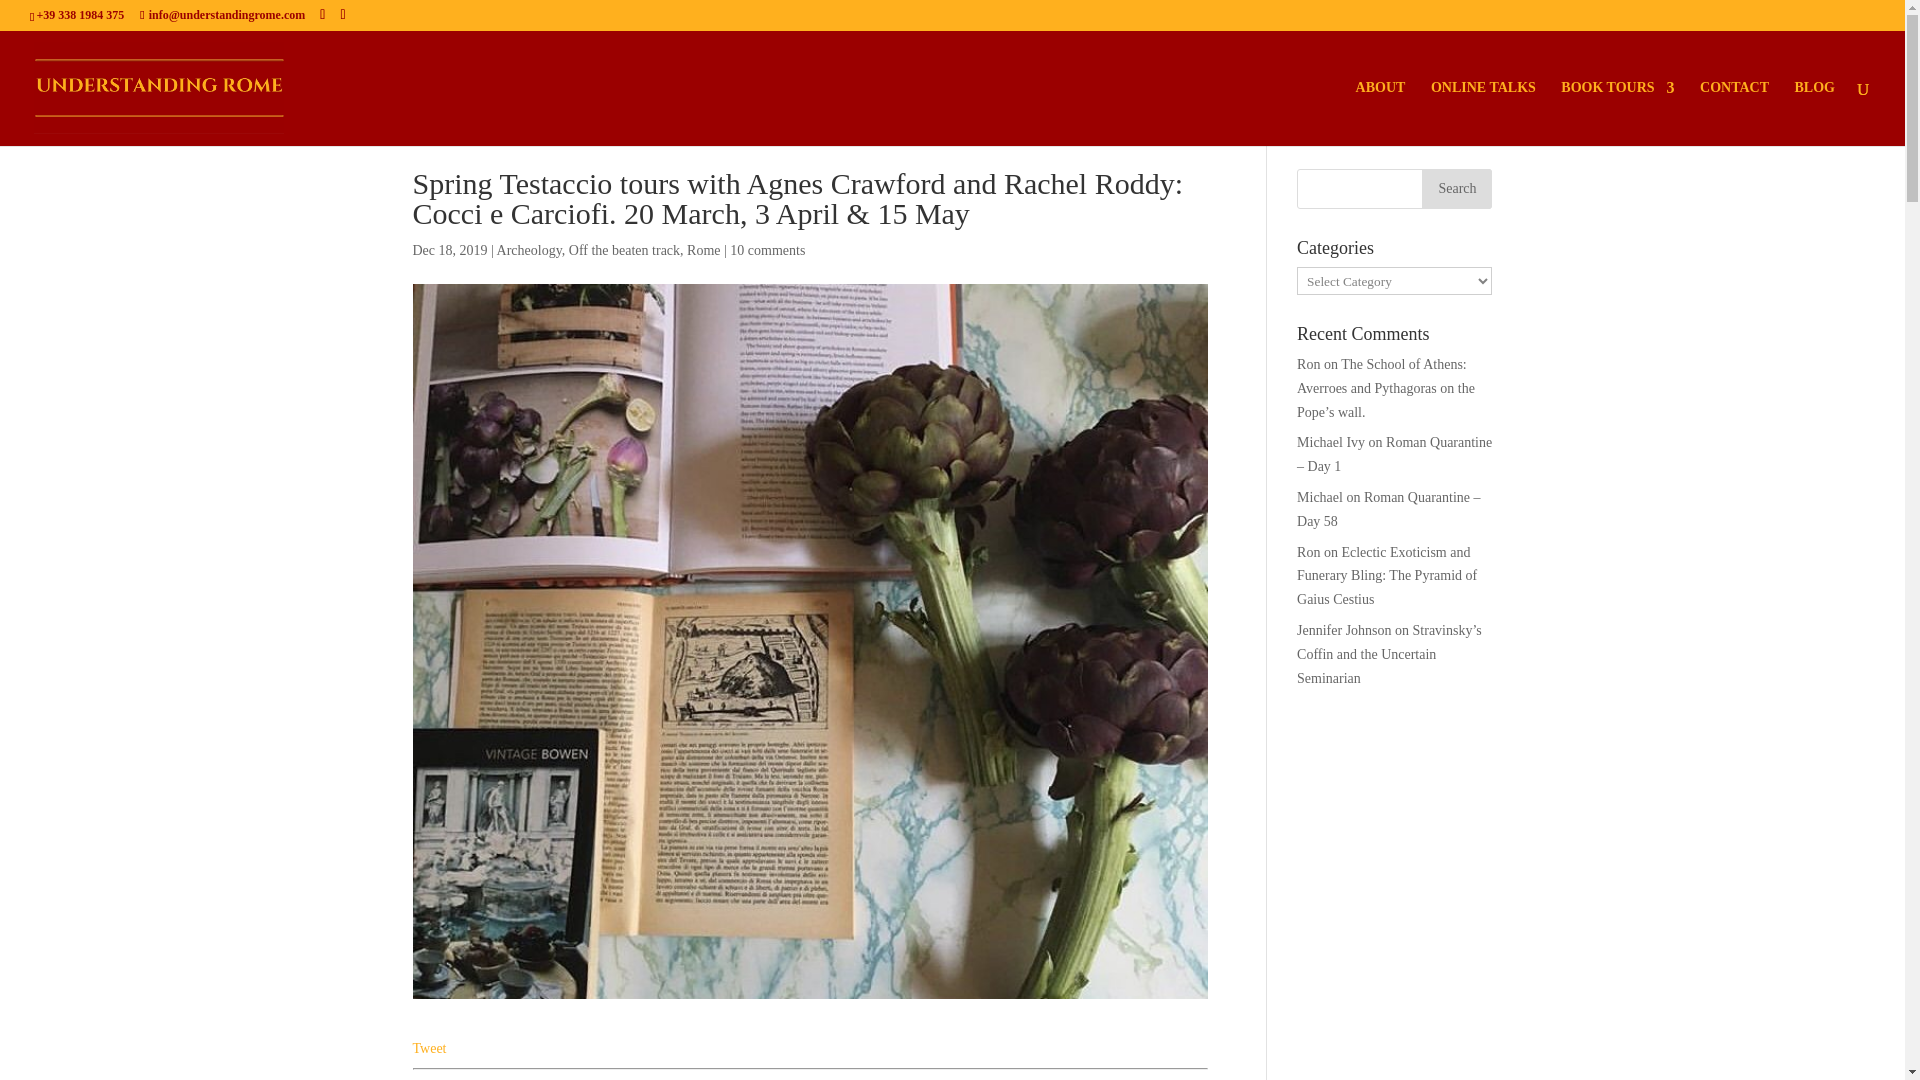 The width and height of the screenshot is (1920, 1080). Describe the element at coordinates (1456, 188) in the screenshot. I see `Search` at that location.